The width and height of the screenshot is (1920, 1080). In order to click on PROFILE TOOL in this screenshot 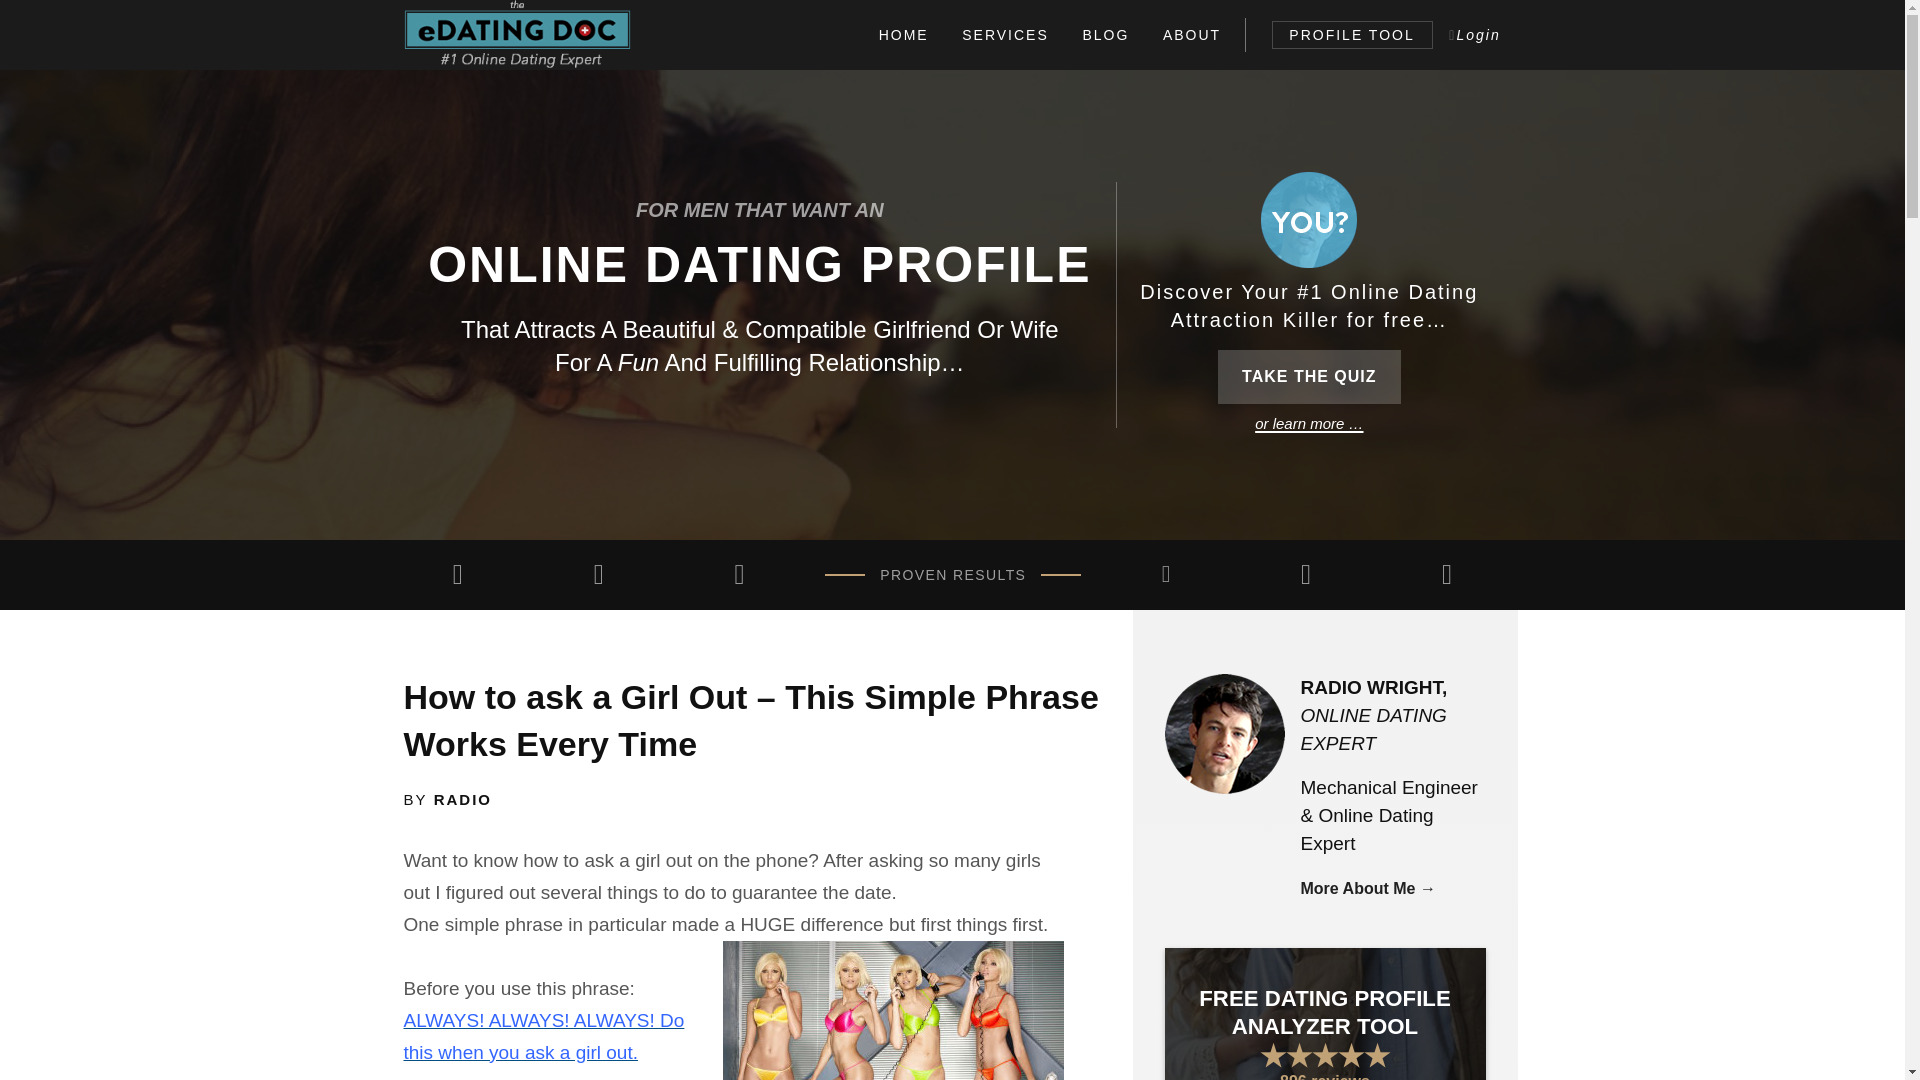, I will do `click(1352, 34)`.